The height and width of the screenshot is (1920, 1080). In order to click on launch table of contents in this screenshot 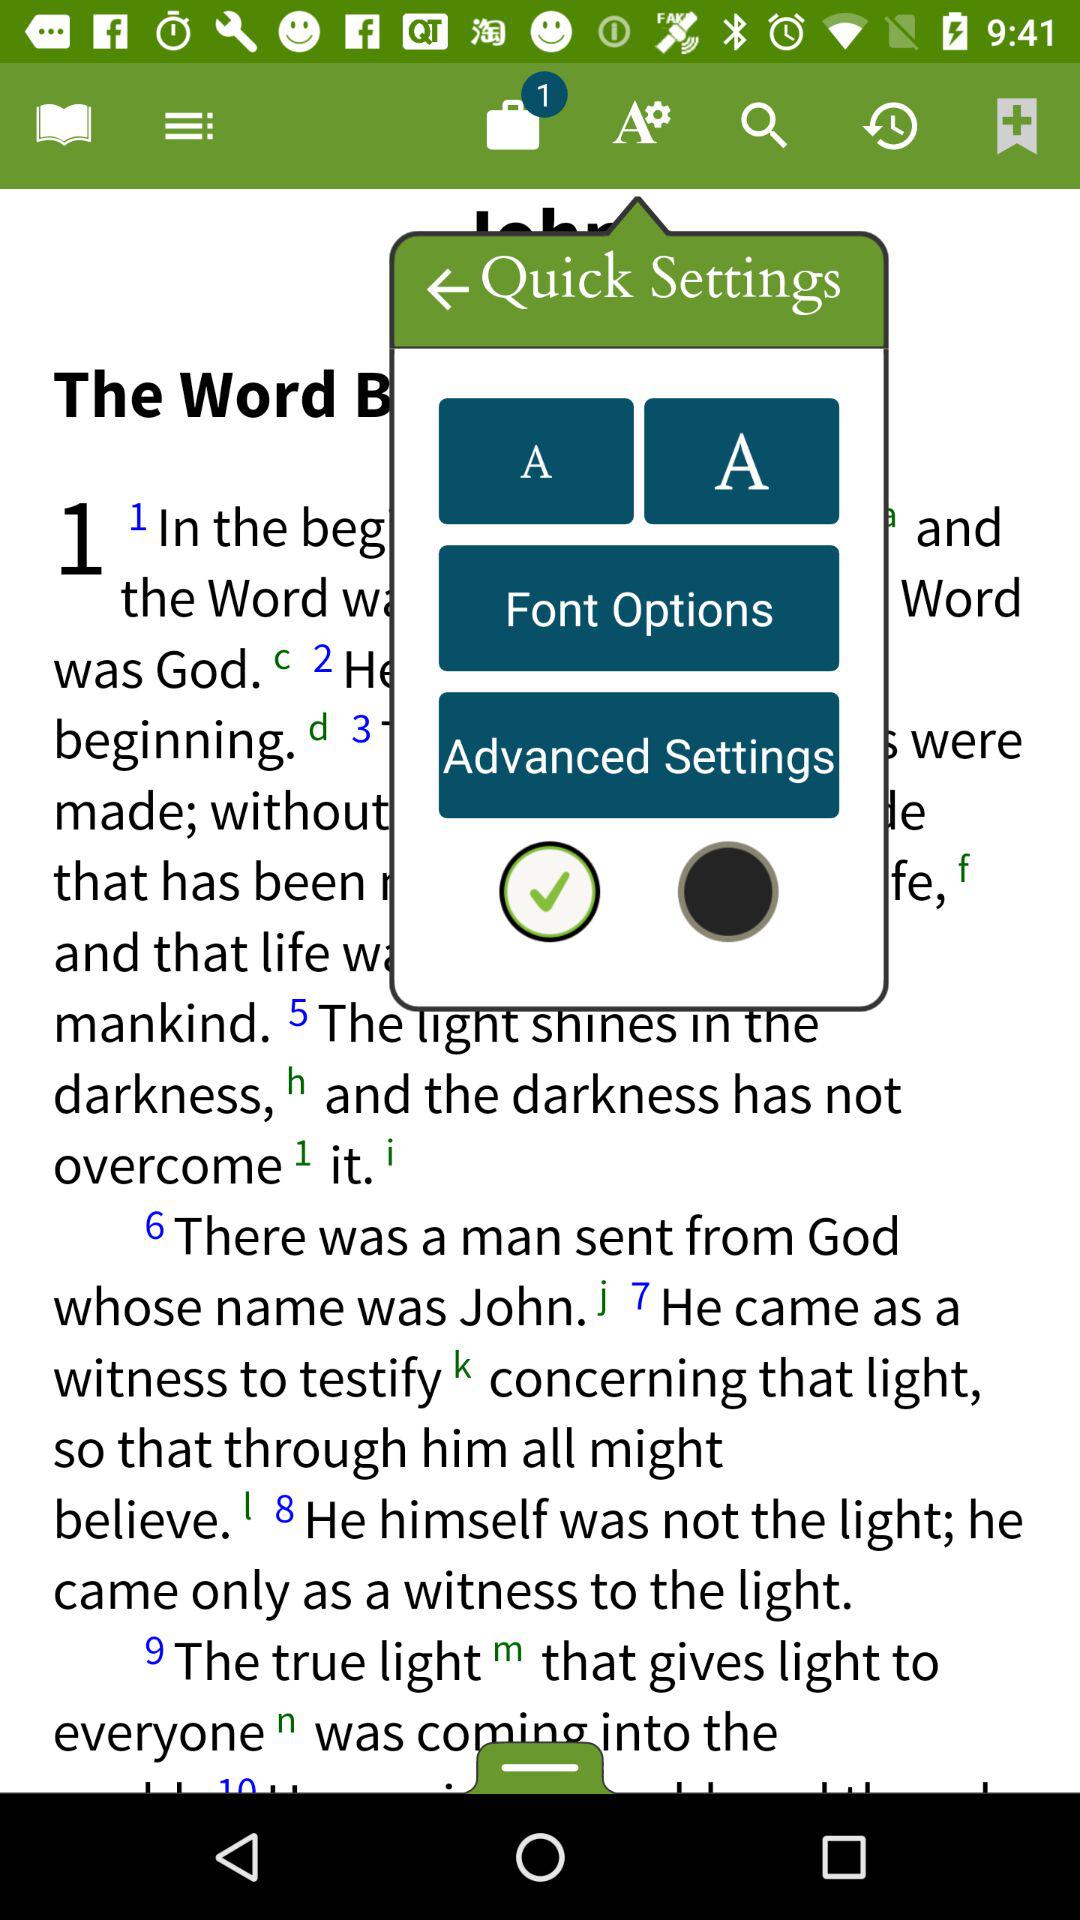, I will do `click(63, 126)`.